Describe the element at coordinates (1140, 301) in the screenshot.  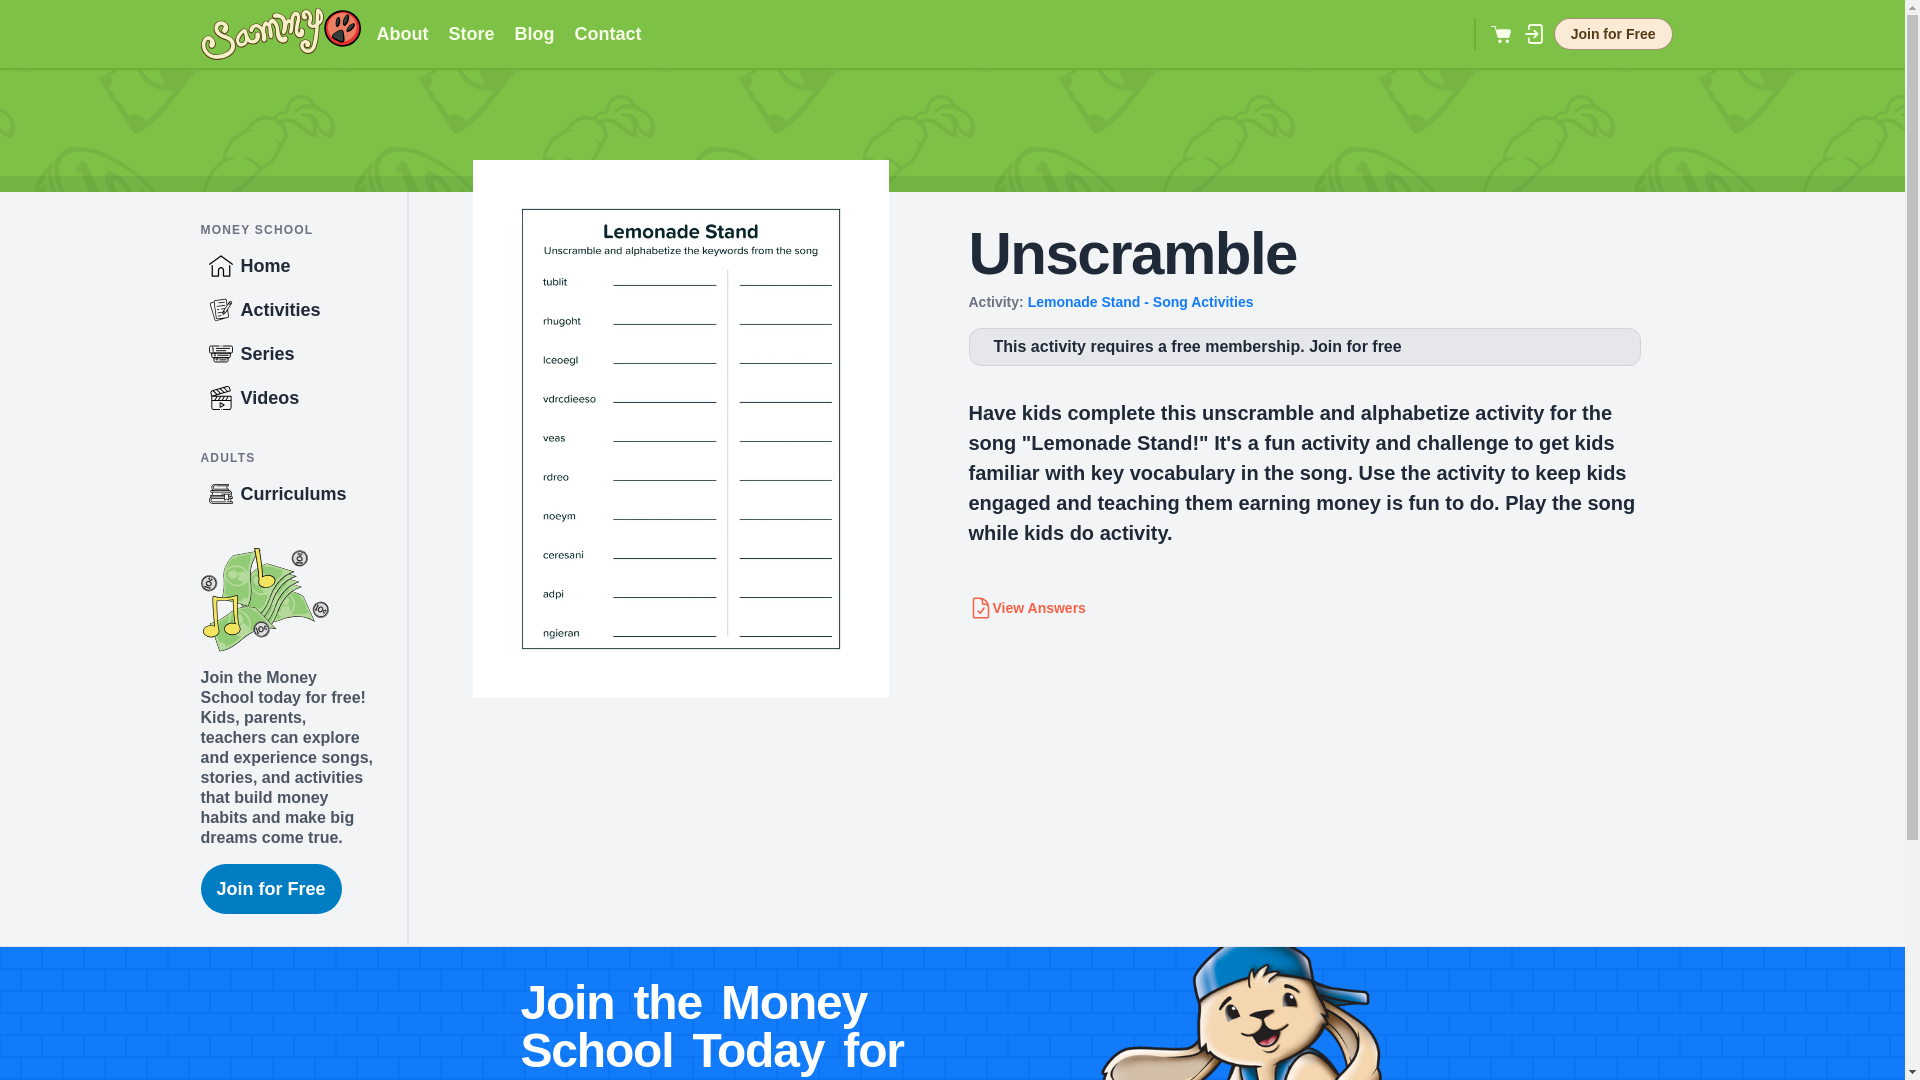
I see `Lemonade Stand - Song Activities` at that location.